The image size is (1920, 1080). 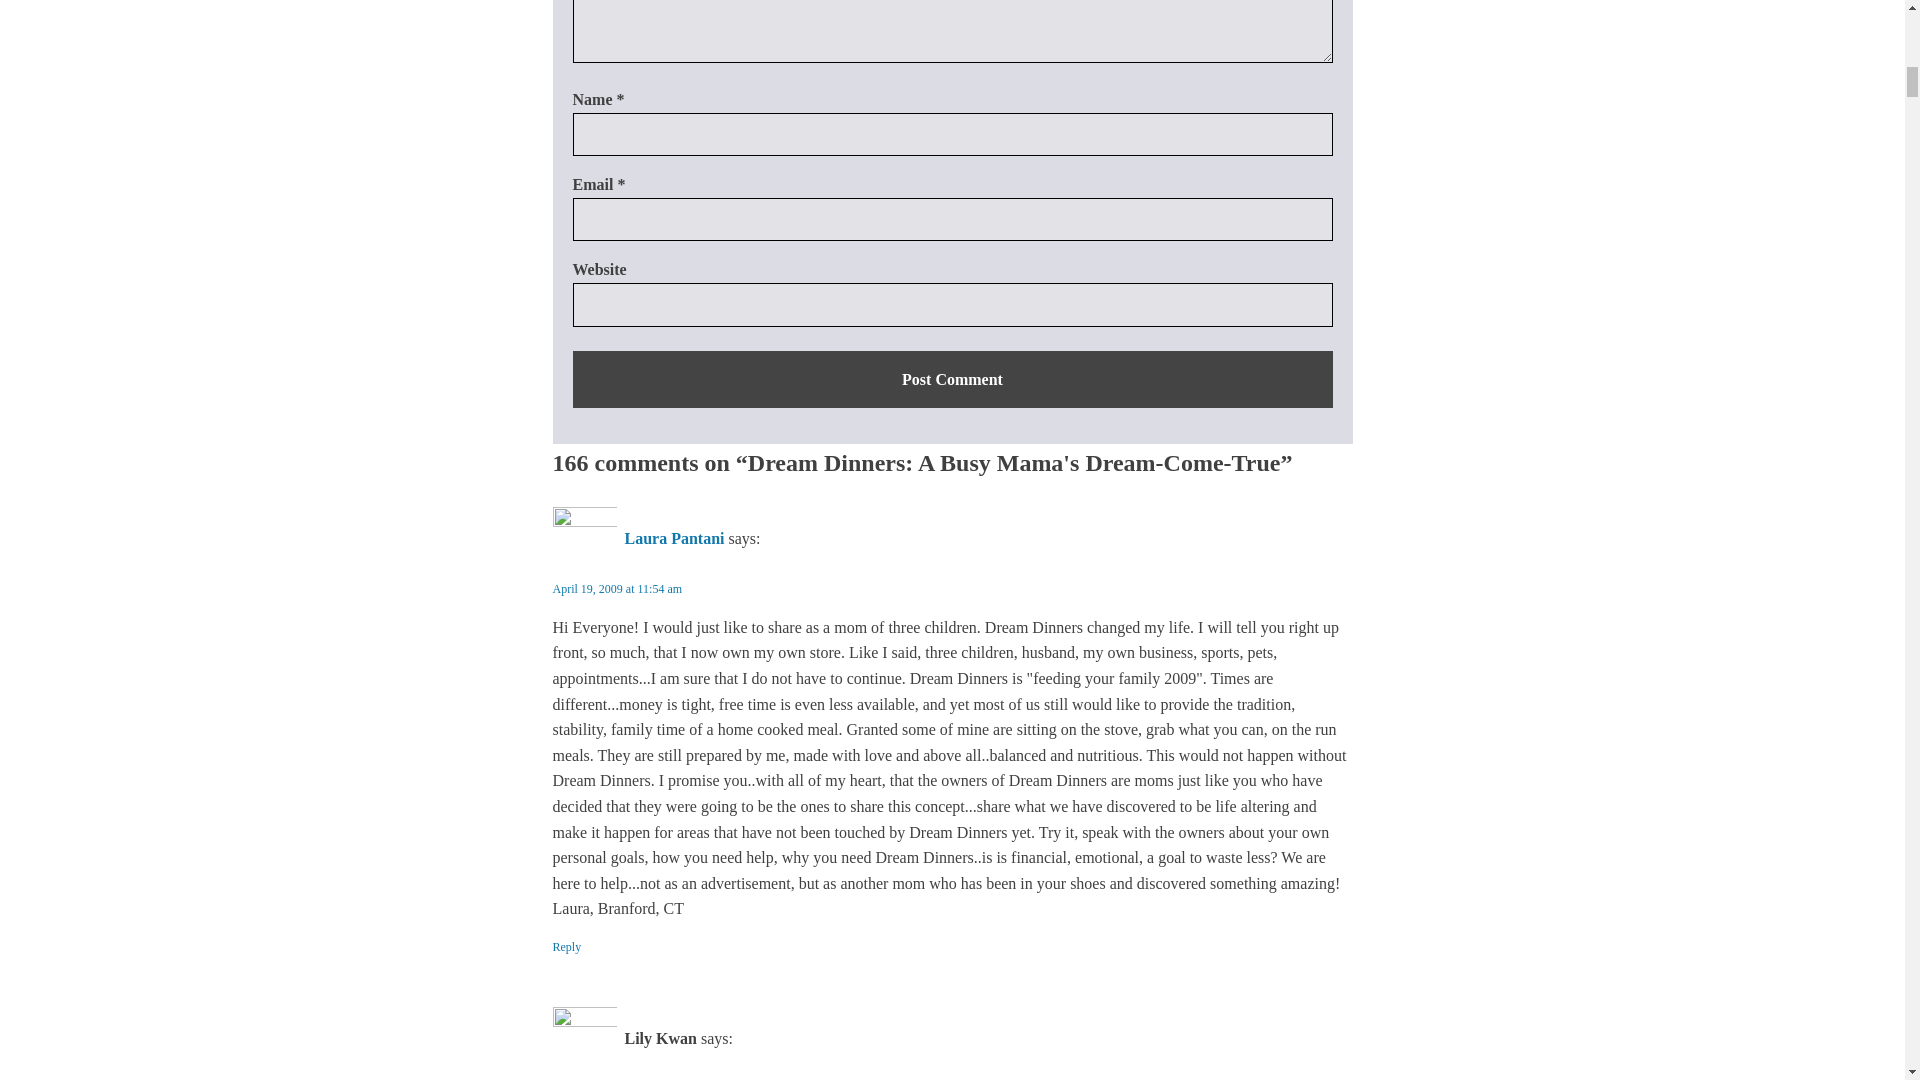 I want to click on Reply, so click(x=566, y=947).